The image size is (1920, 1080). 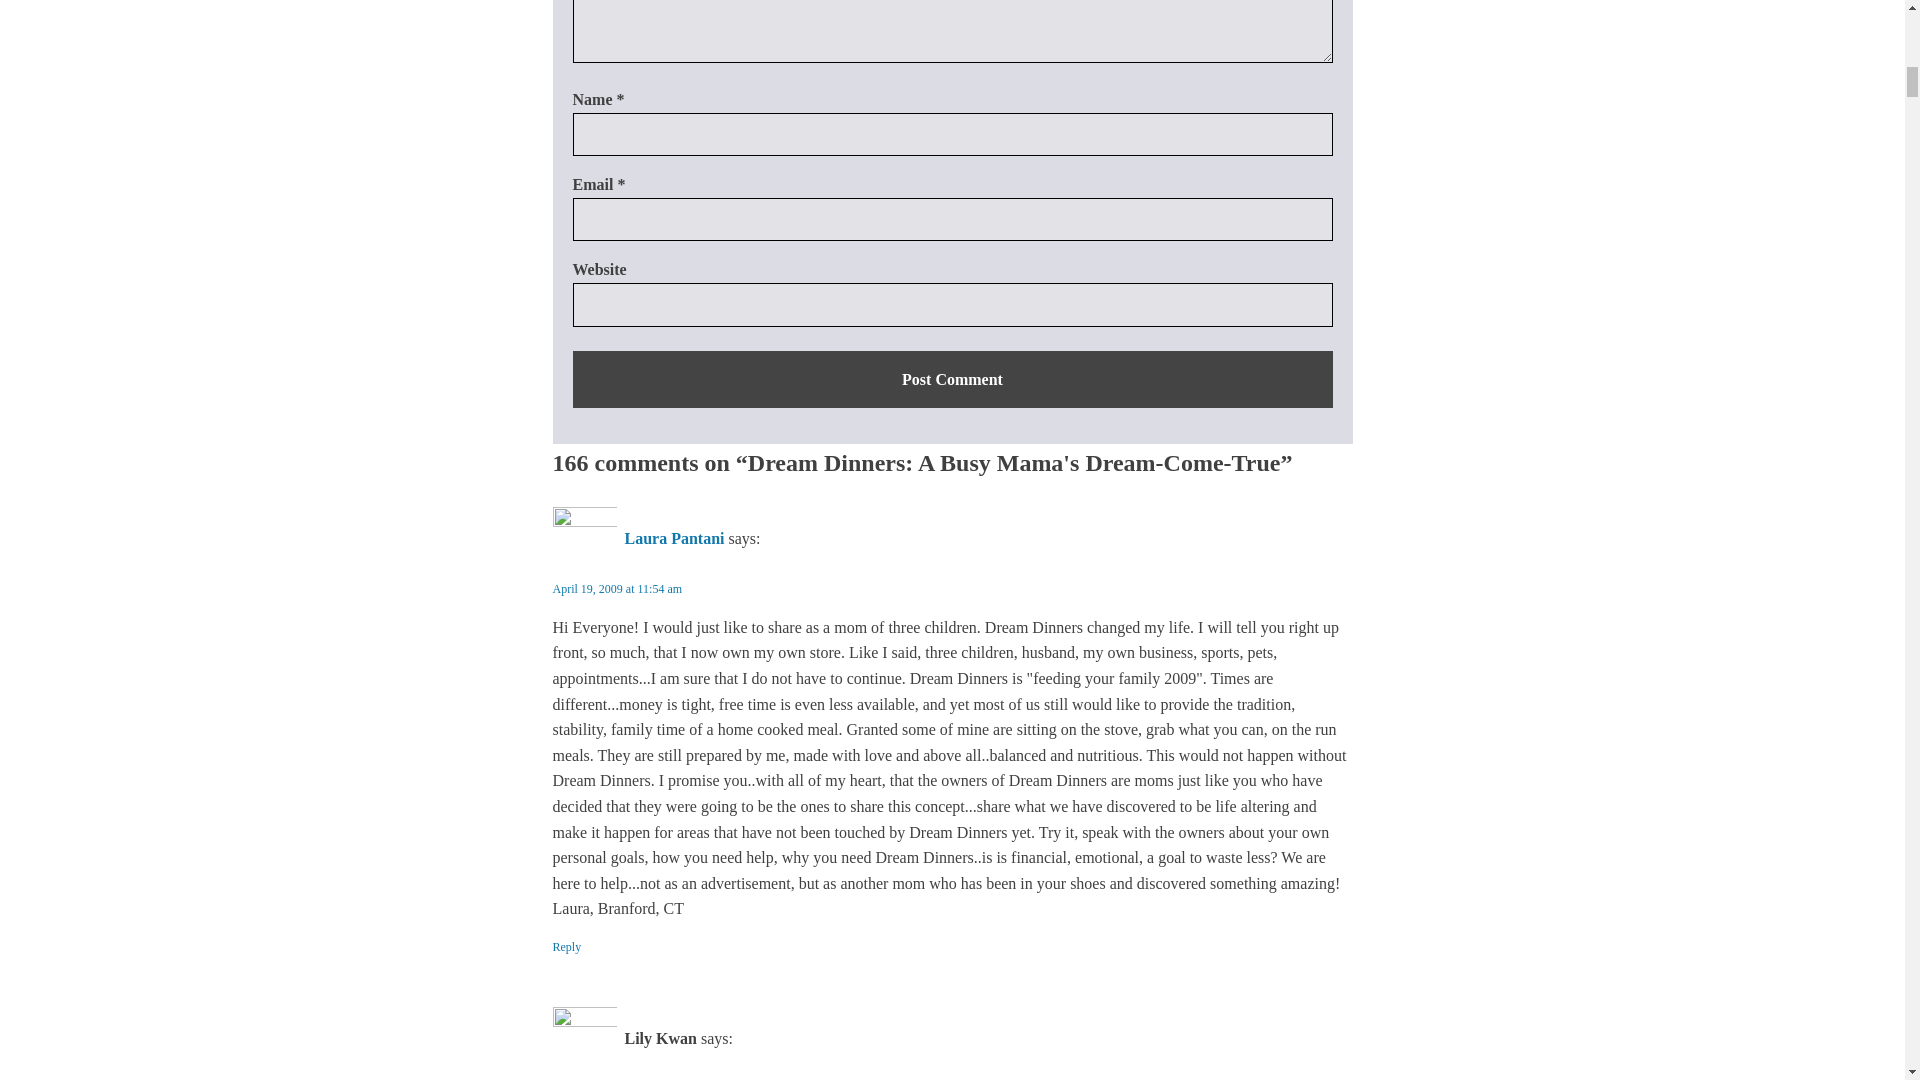 I want to click on Reply, so click(x=566, y=947).